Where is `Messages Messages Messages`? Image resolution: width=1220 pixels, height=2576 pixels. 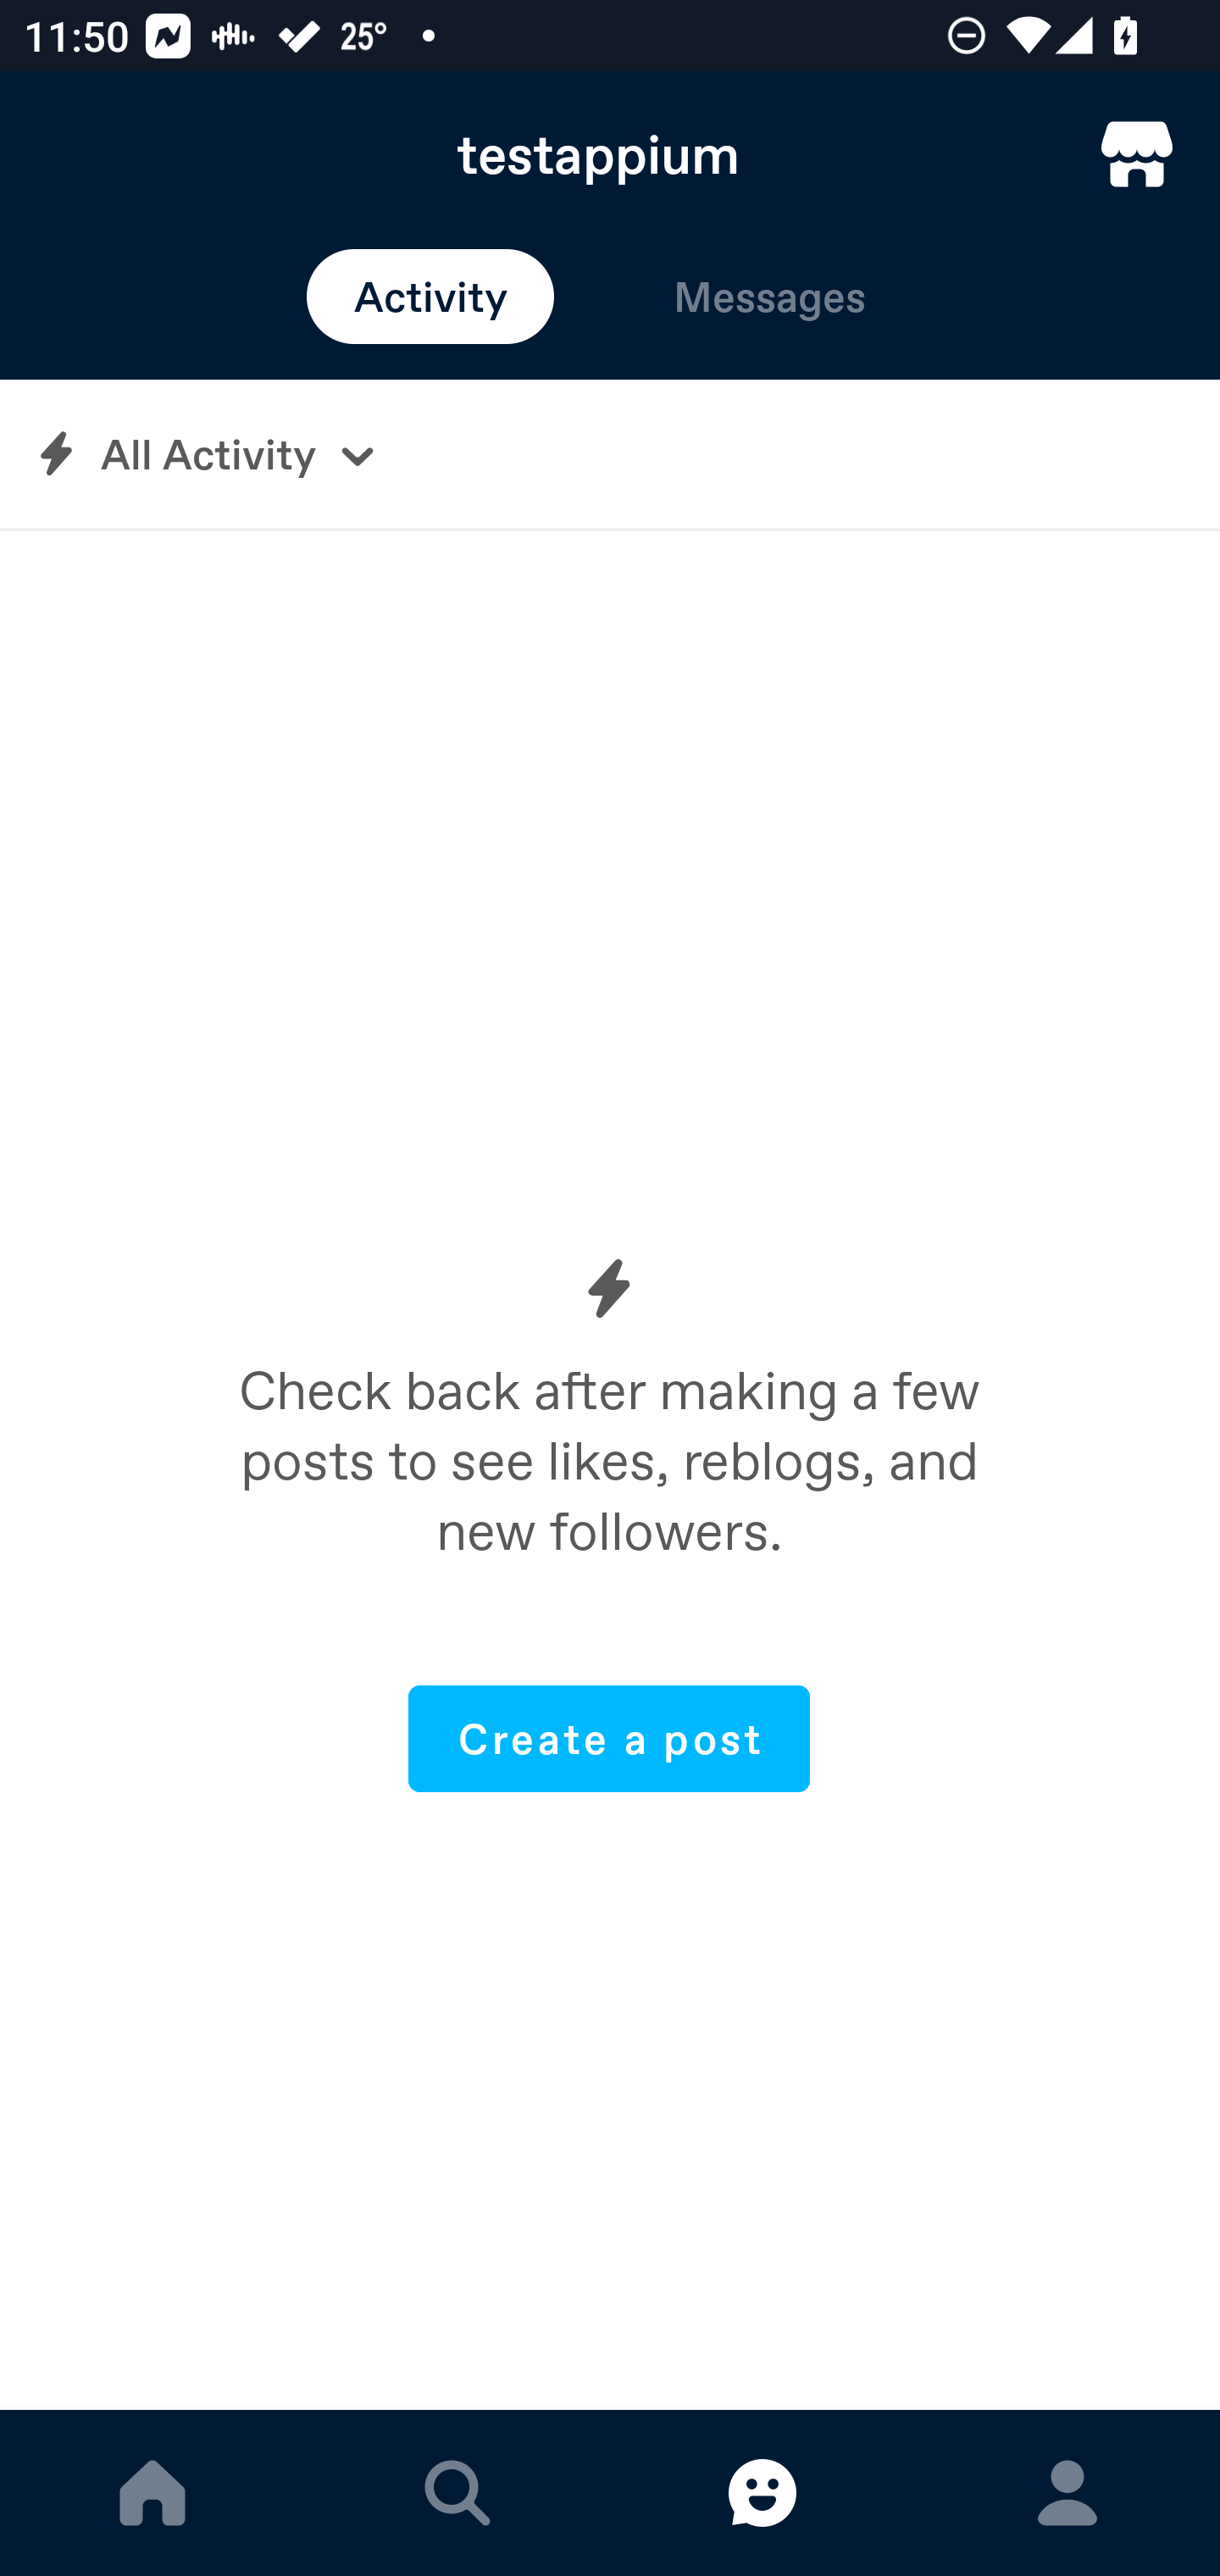 Messages Messages Messages is located at coordinates (769, 297).